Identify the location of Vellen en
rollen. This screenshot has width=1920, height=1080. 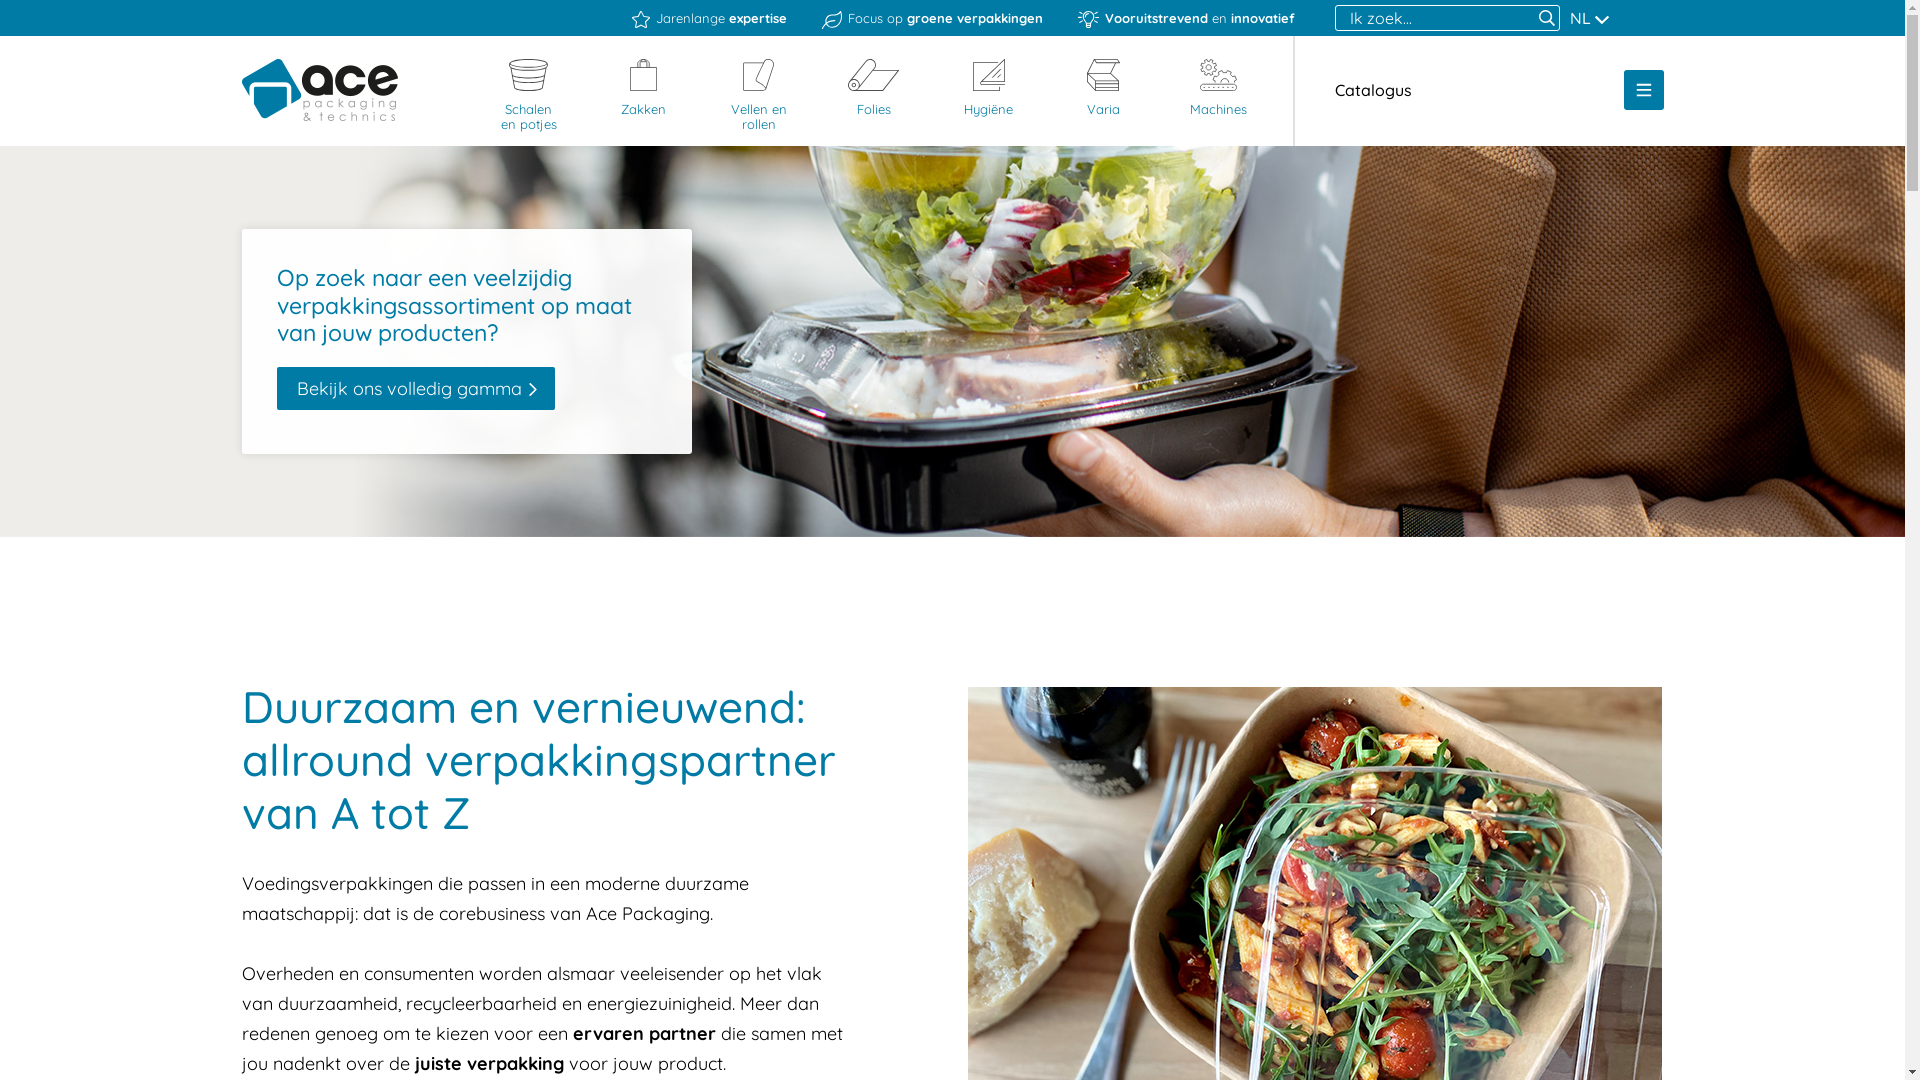
(759, 96).